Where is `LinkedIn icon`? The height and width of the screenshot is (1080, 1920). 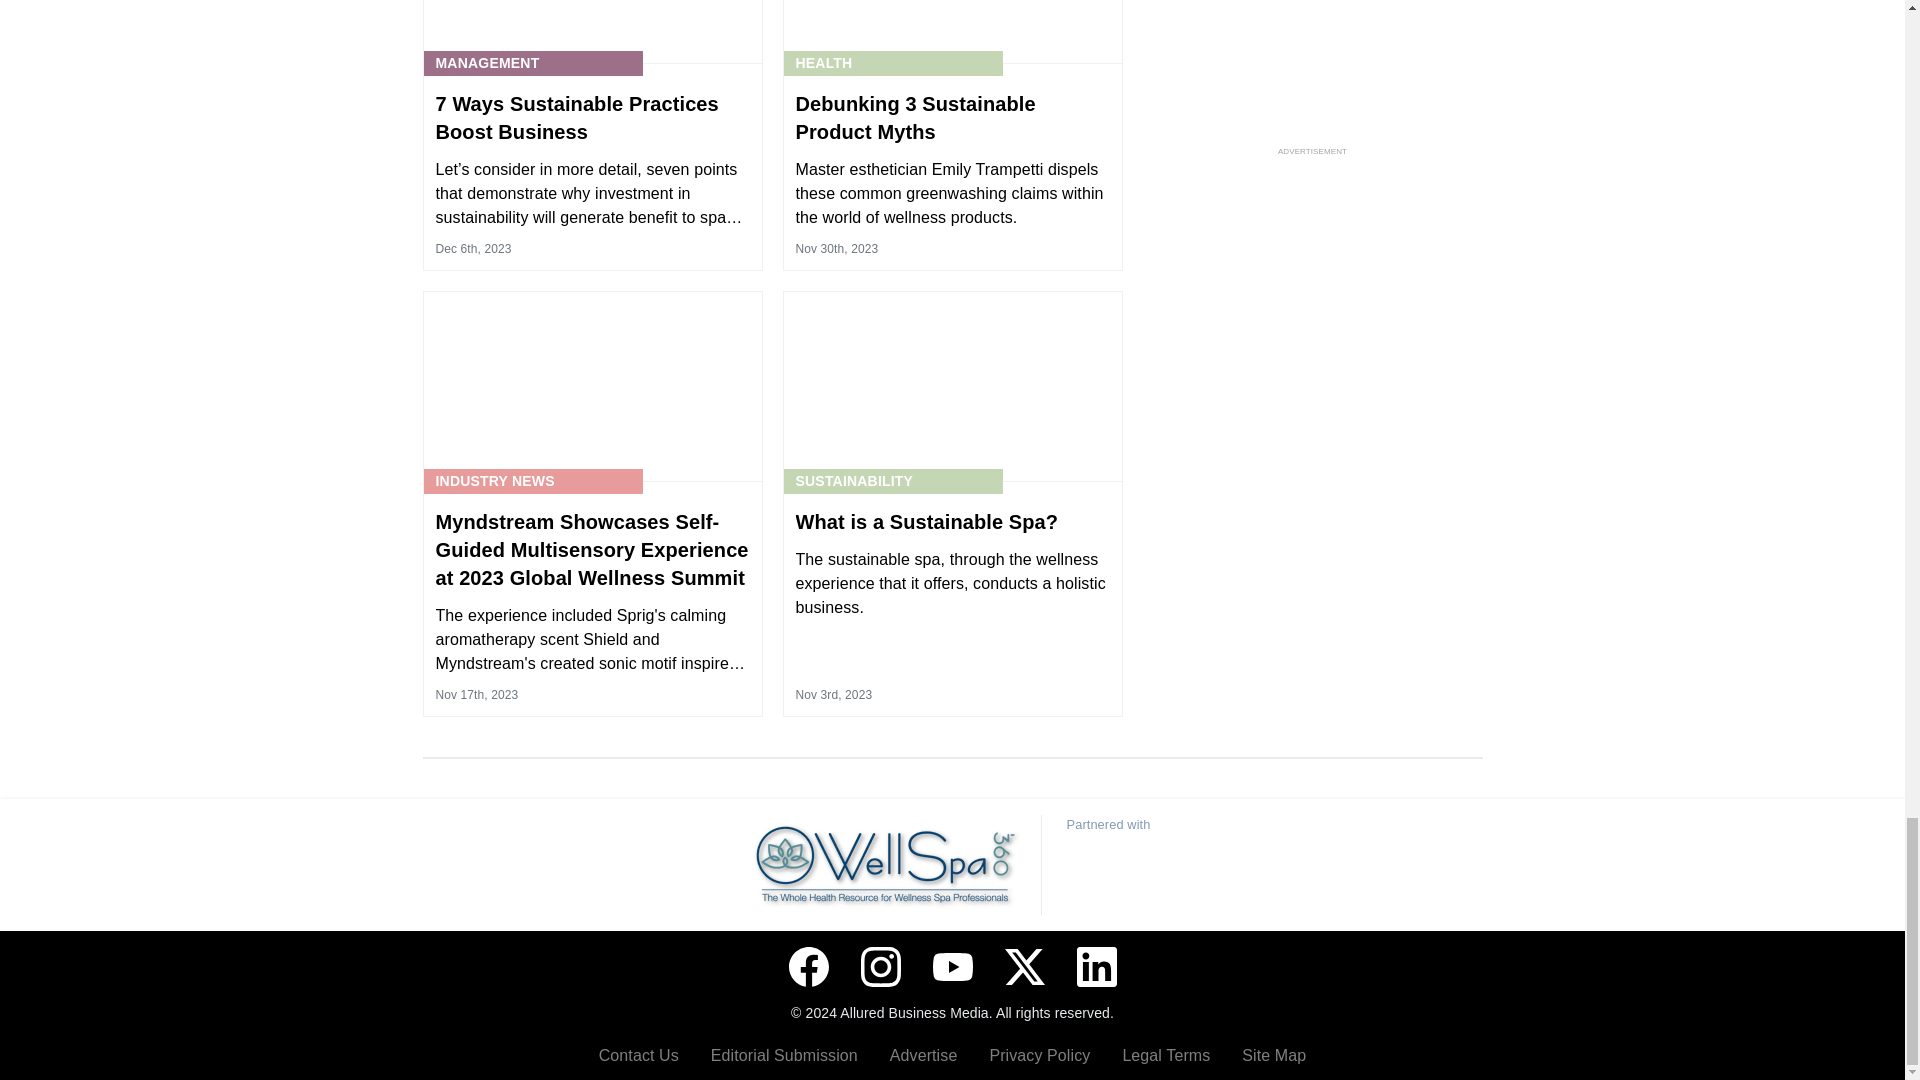
LinkedIn icon is located at coordinates (1095, 967).